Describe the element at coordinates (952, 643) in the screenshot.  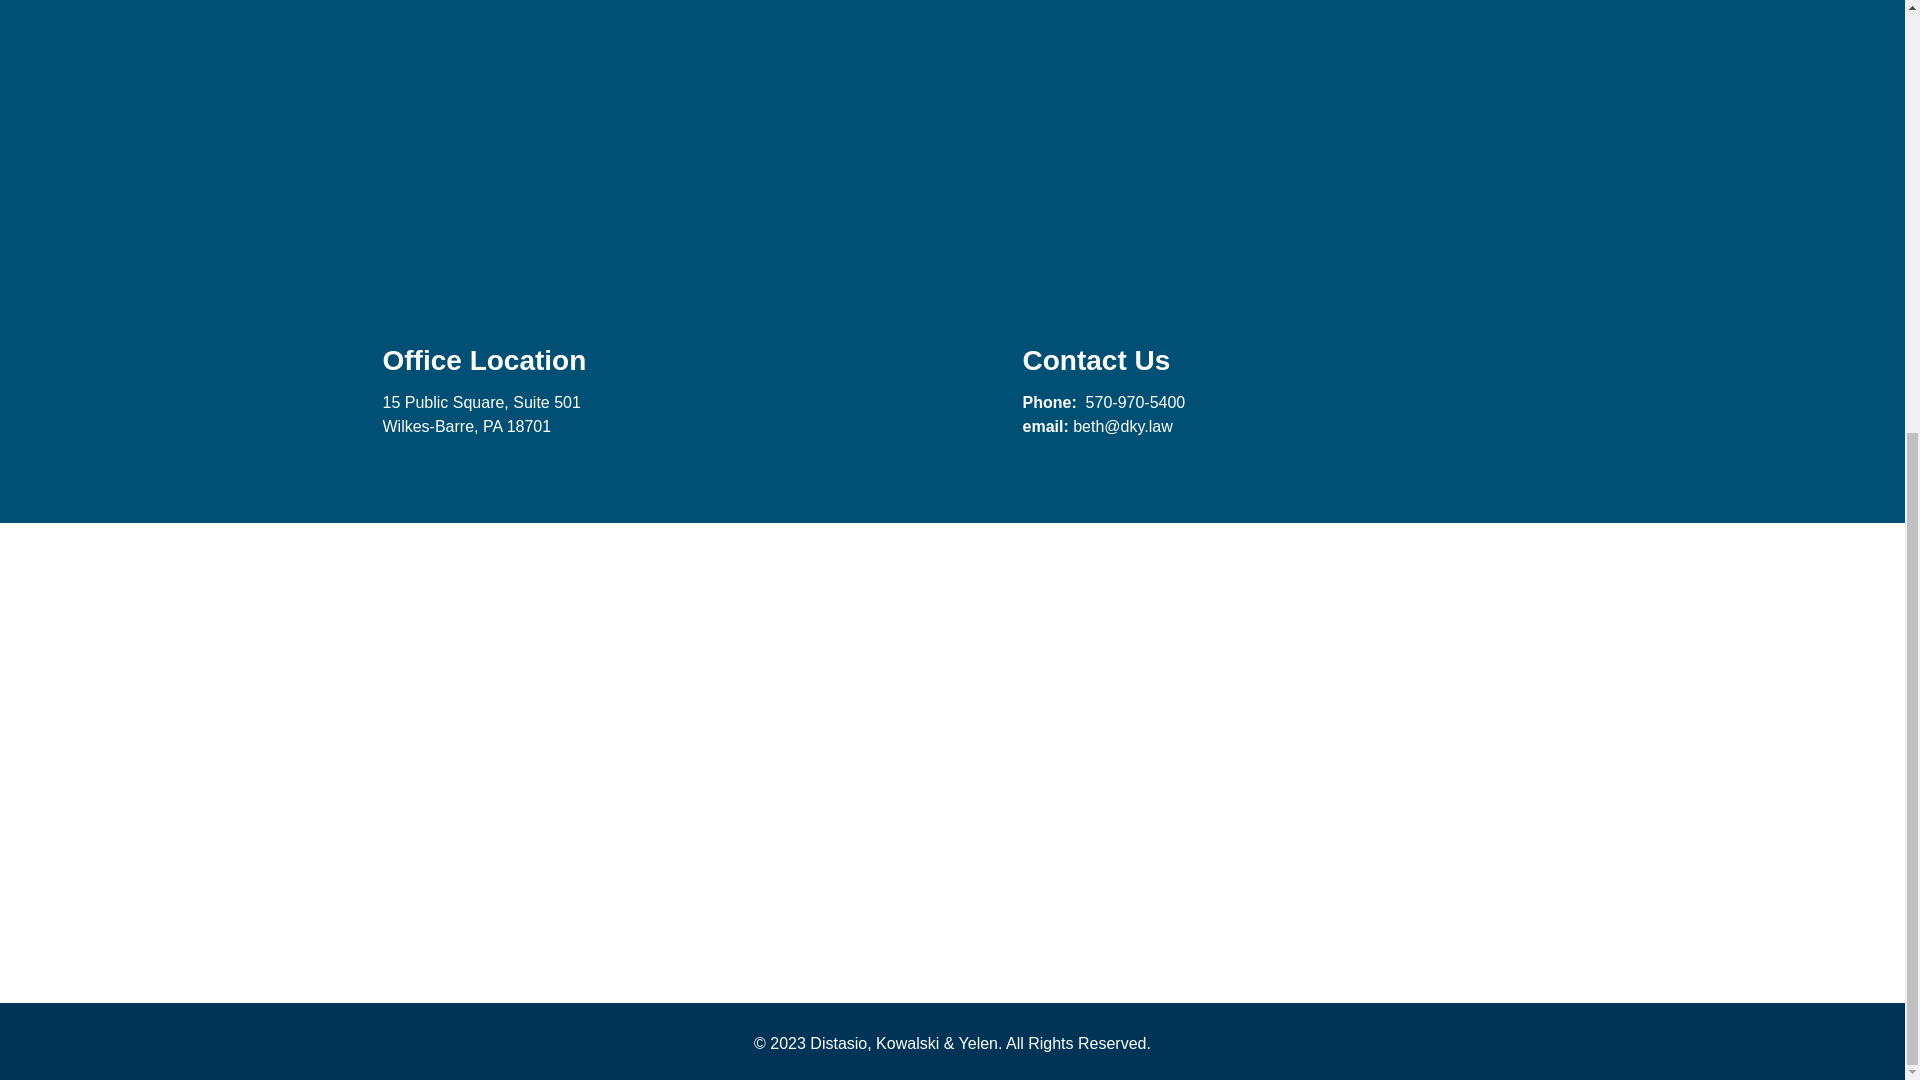
I see `download` at that location.